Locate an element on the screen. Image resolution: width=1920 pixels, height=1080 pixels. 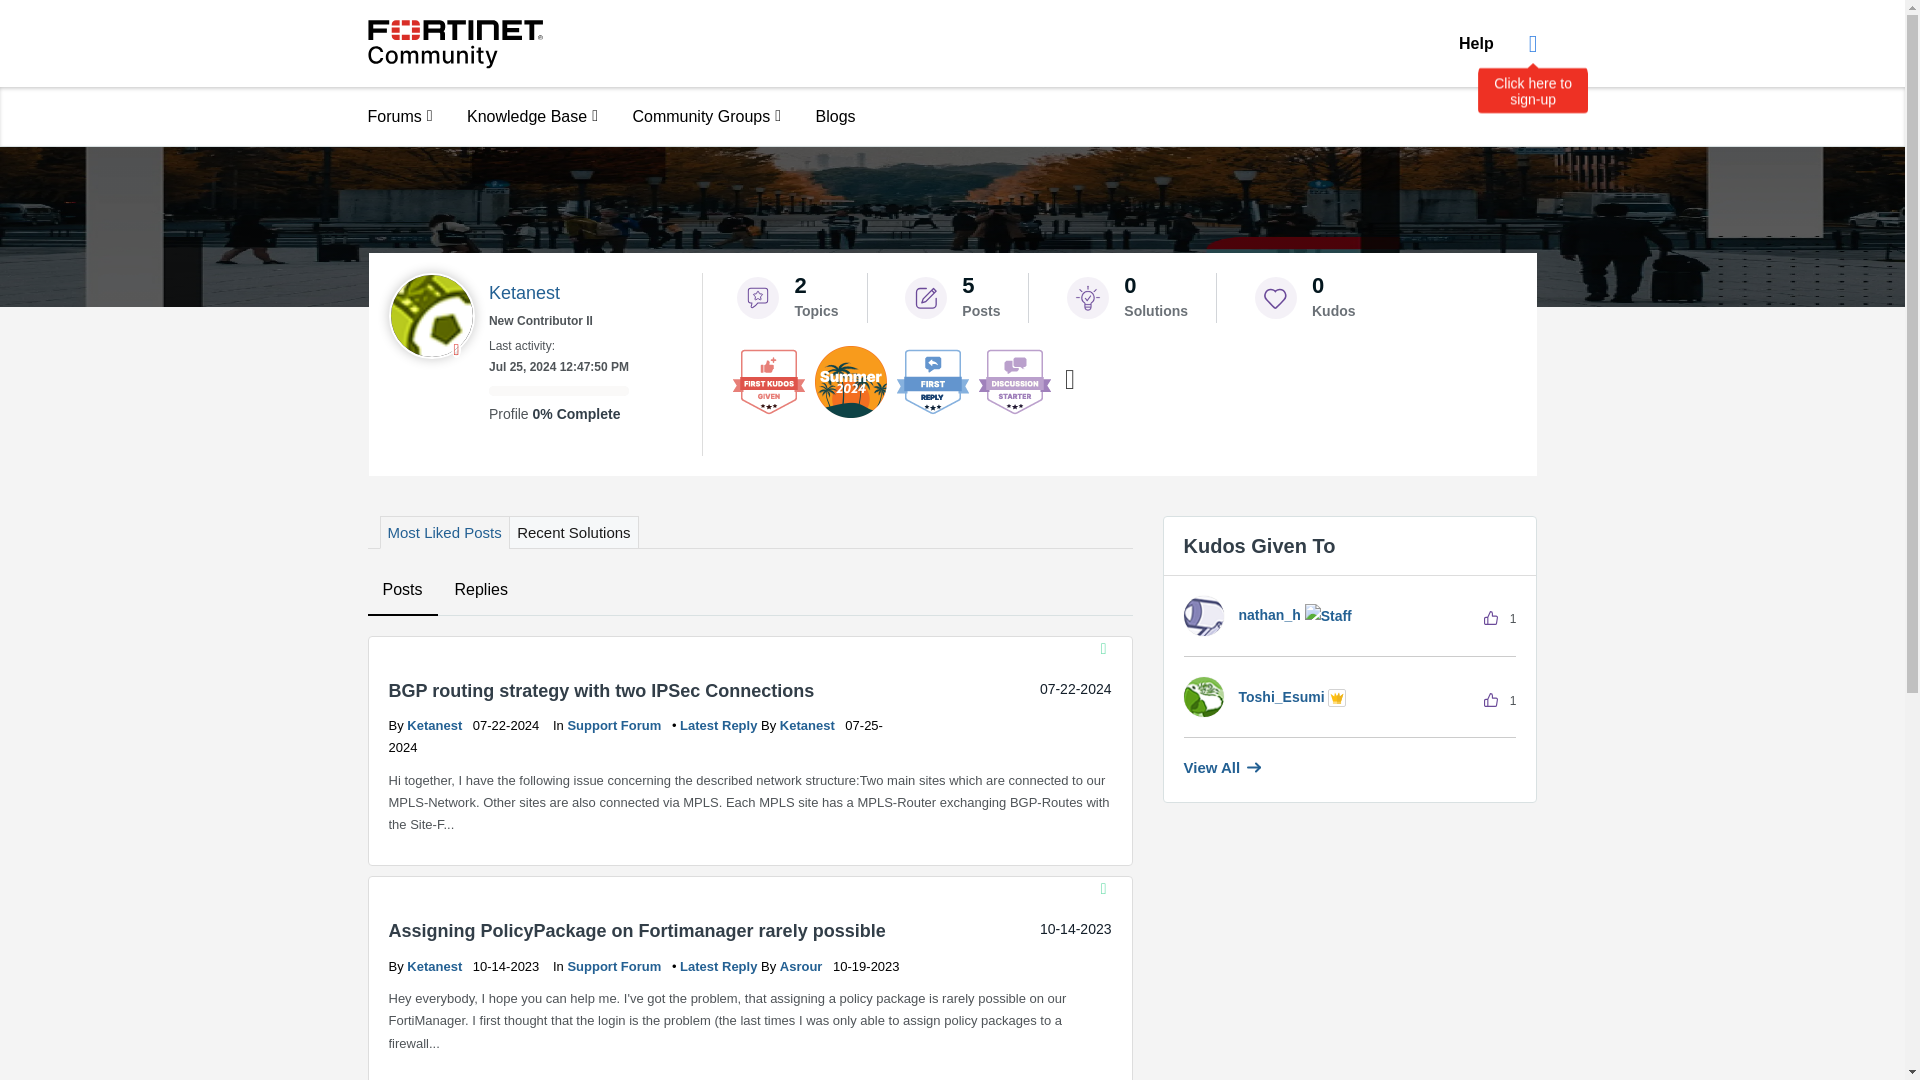
Knowledge Base is located at coordinates (532, 116).